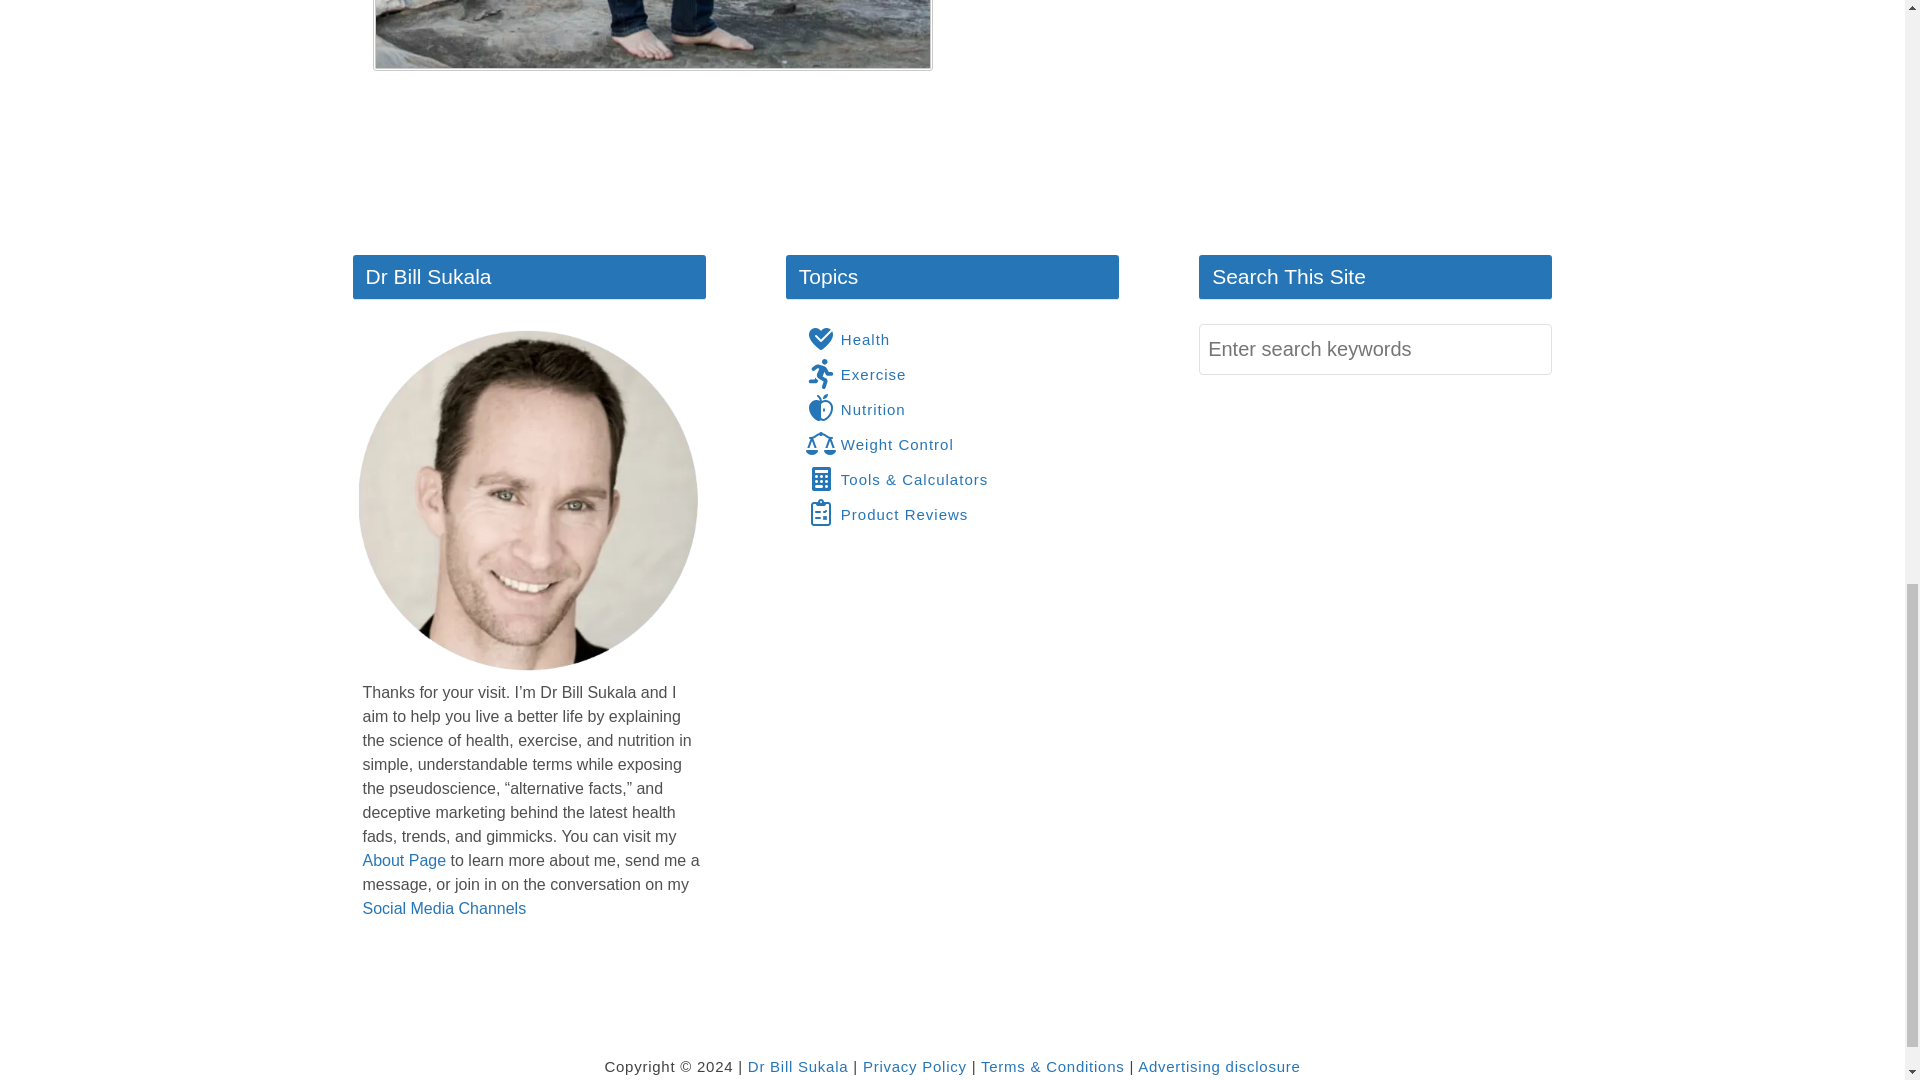  I want to click on Search for:, so click(1374, 349).